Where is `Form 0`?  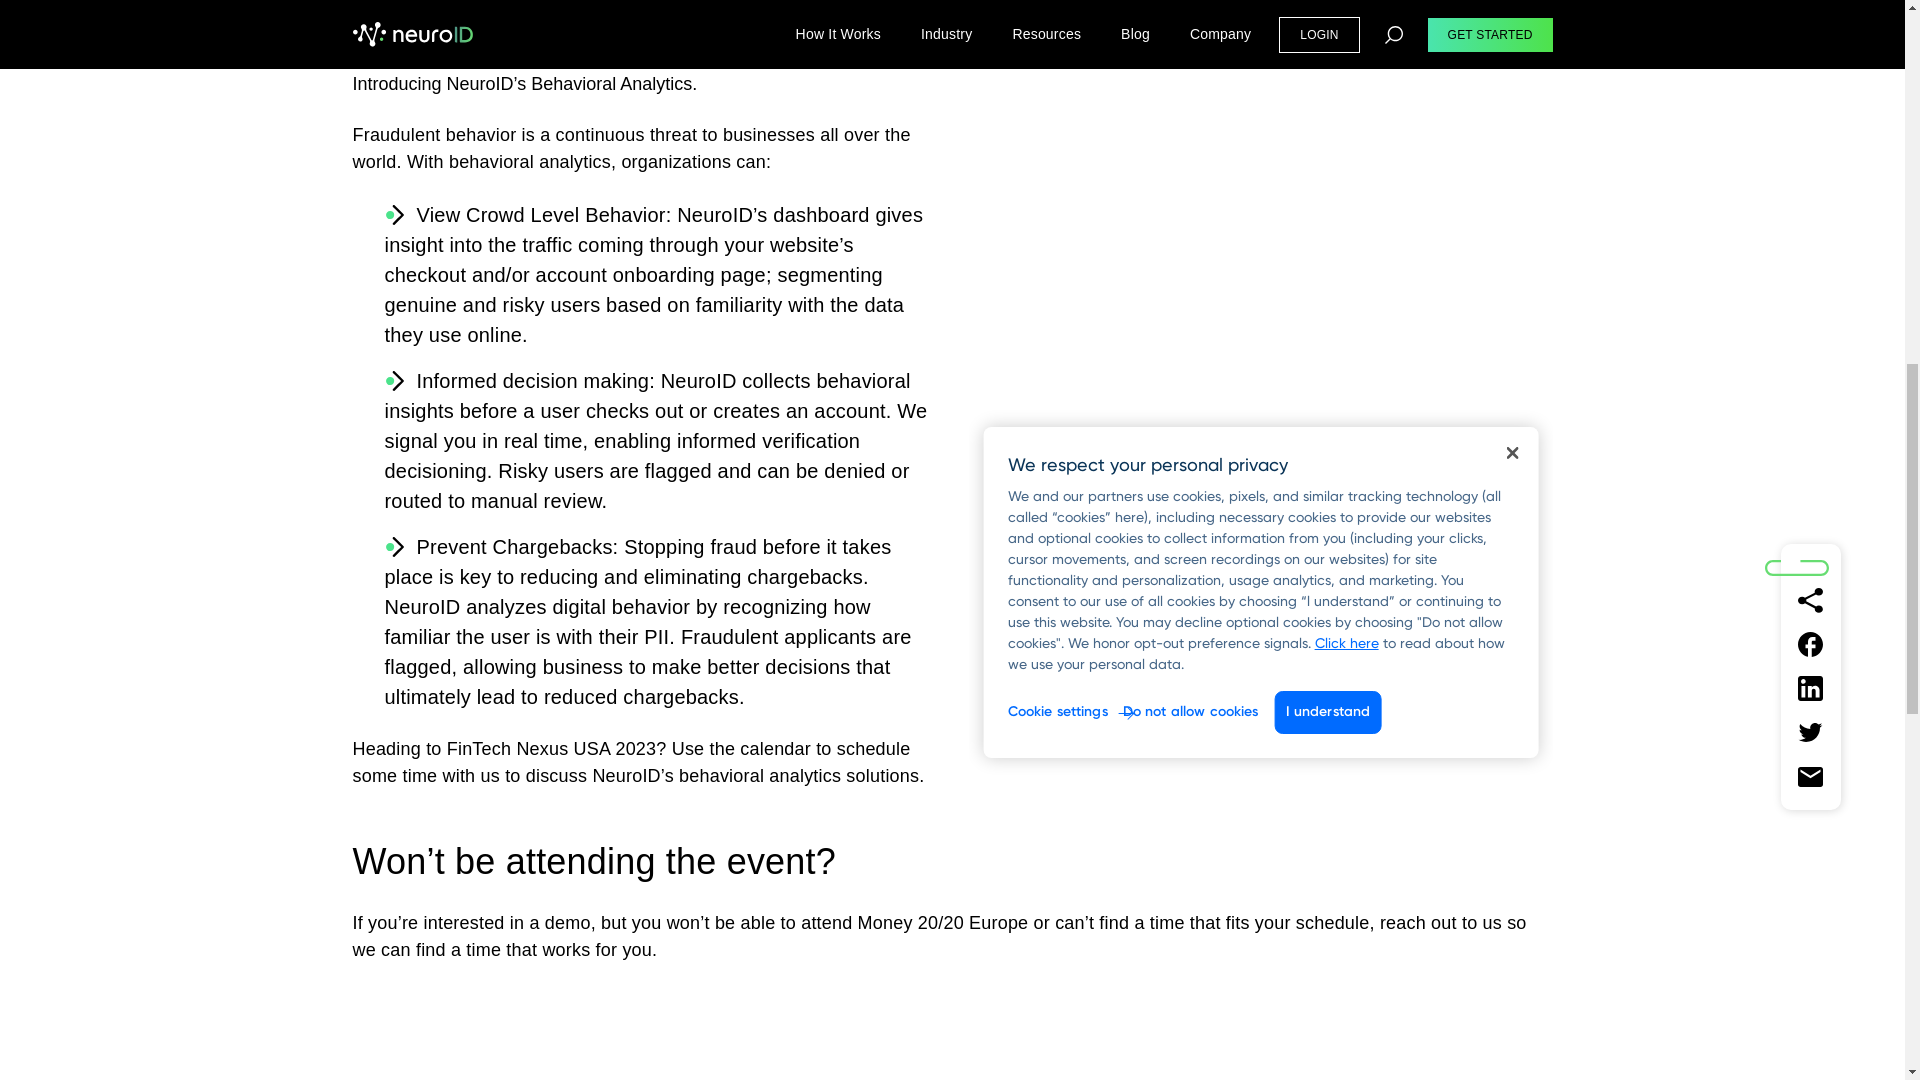
Form 0 is located at coordinates (951, 1034).